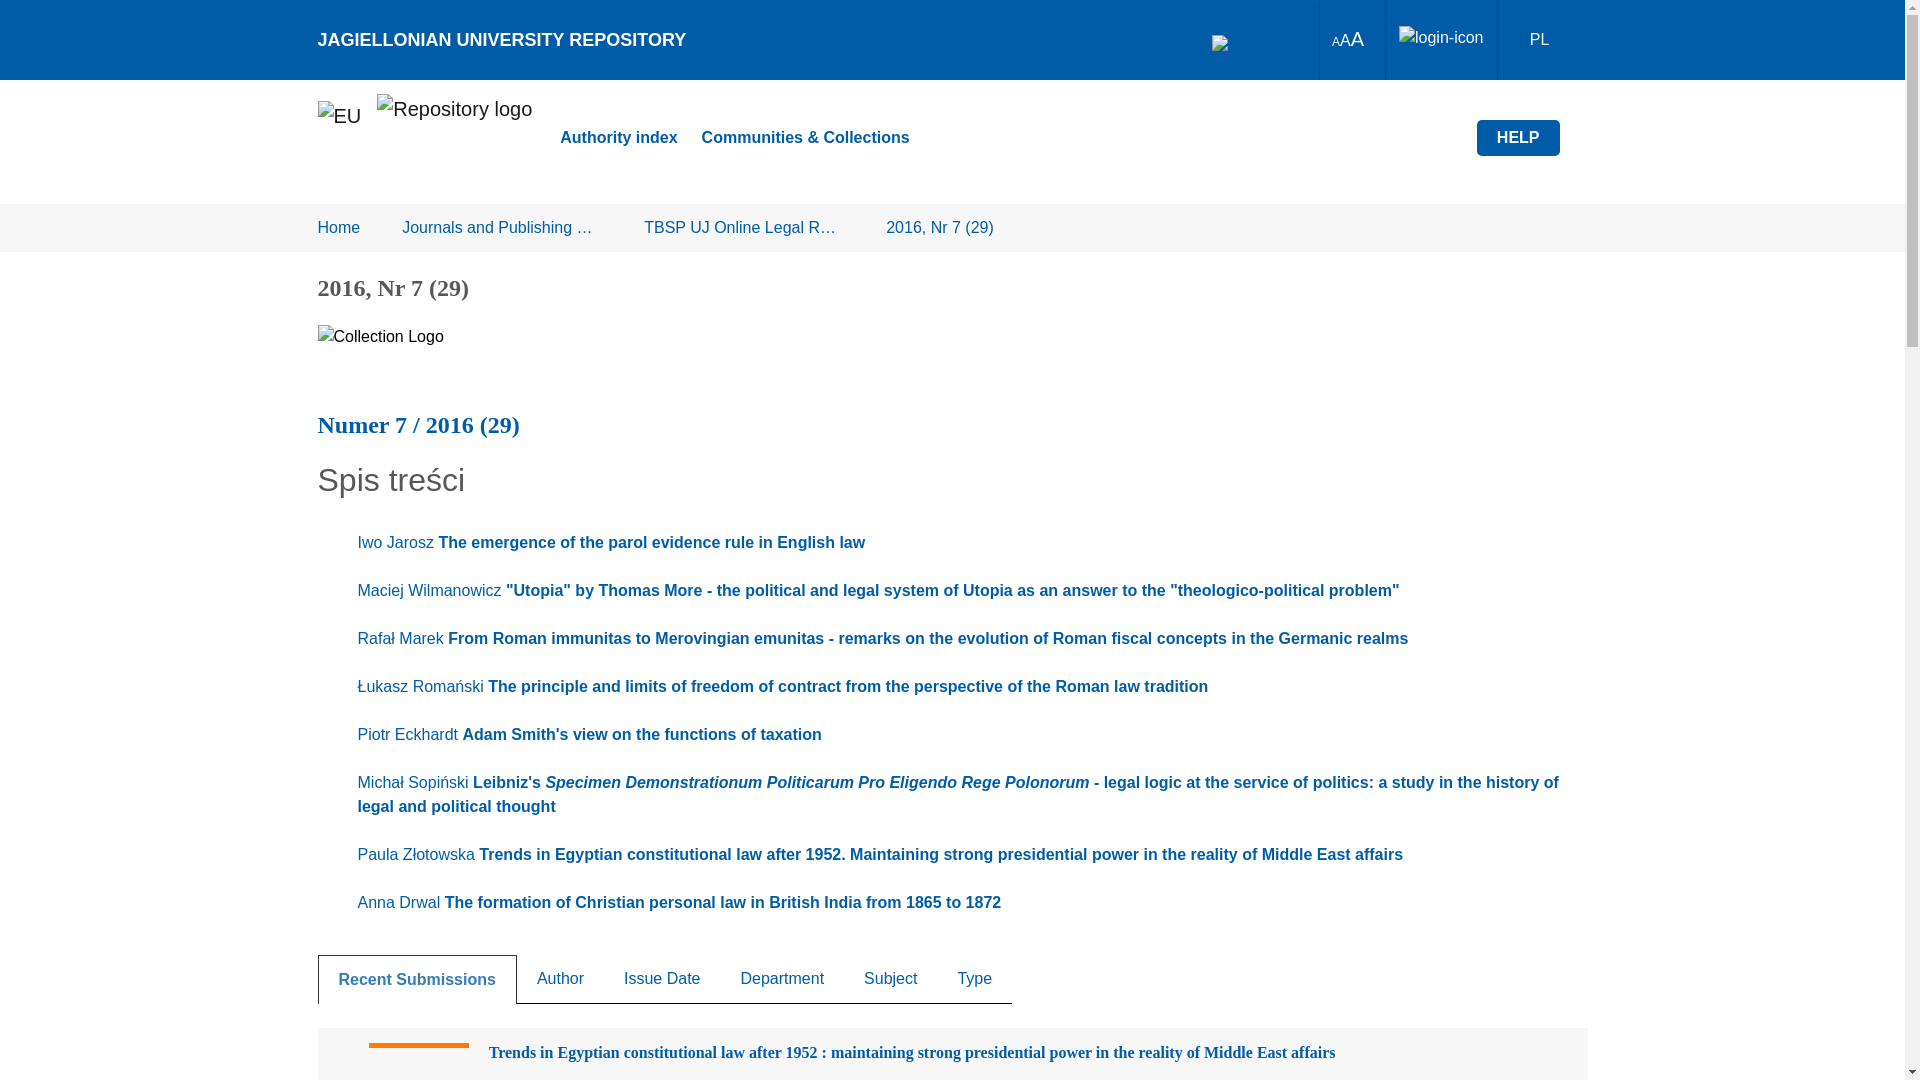  I want to click on HELP, so click(1518, 137).